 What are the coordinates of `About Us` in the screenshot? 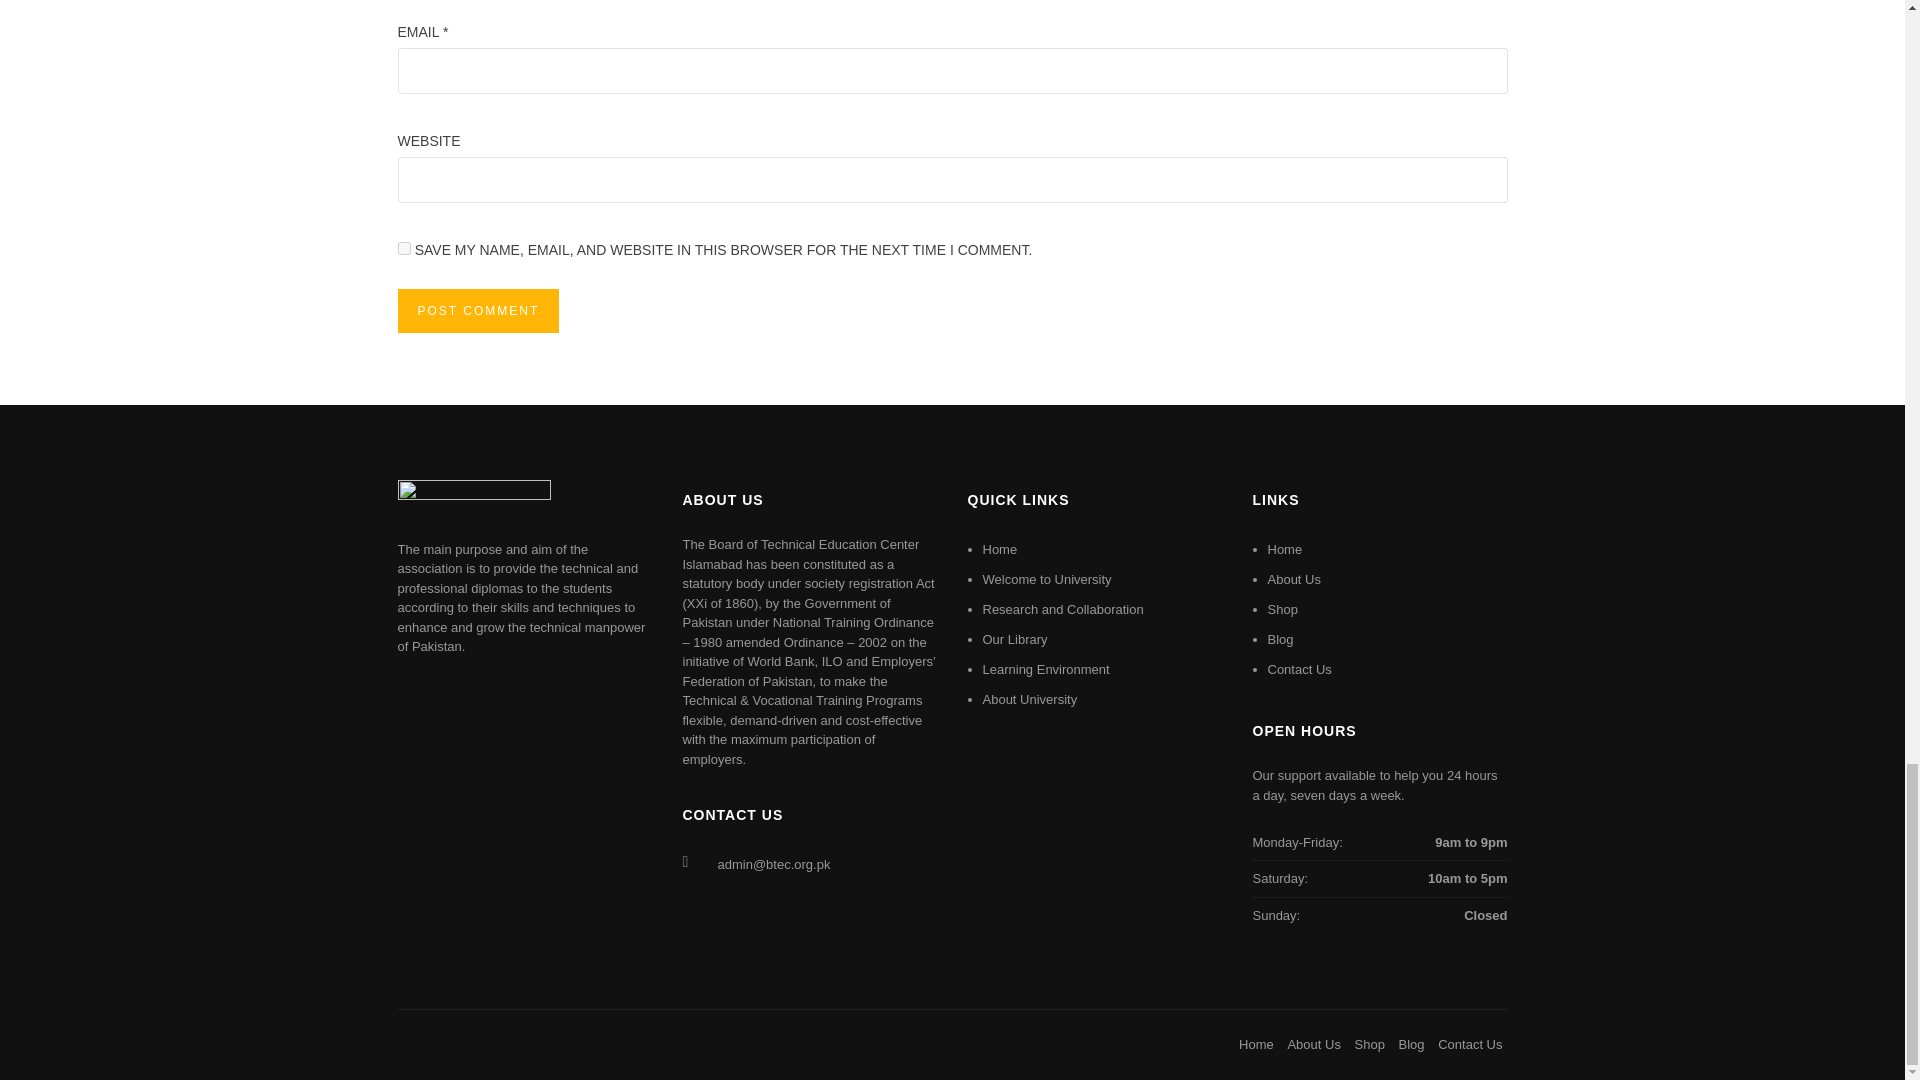 It's located at (1294, 580).